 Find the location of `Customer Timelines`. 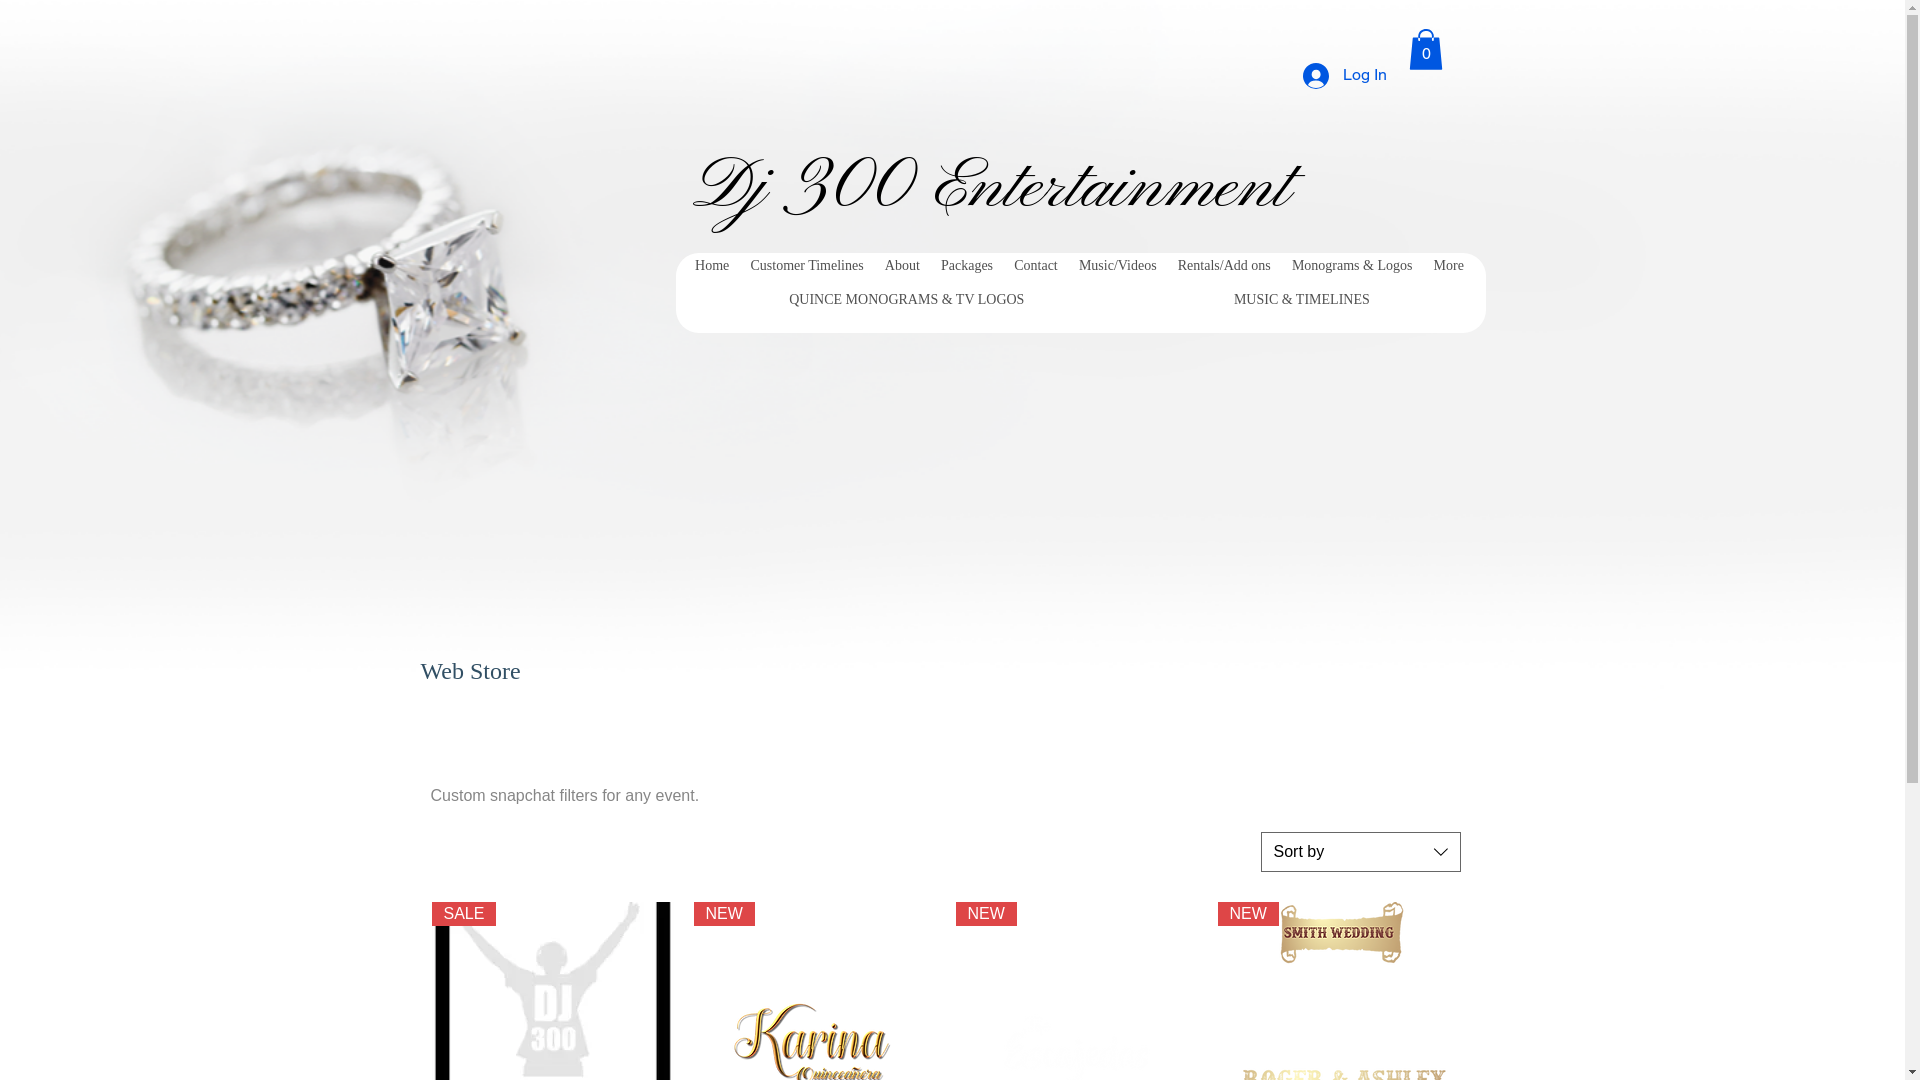

Customer Timelines is located at coordinates (807, 266).